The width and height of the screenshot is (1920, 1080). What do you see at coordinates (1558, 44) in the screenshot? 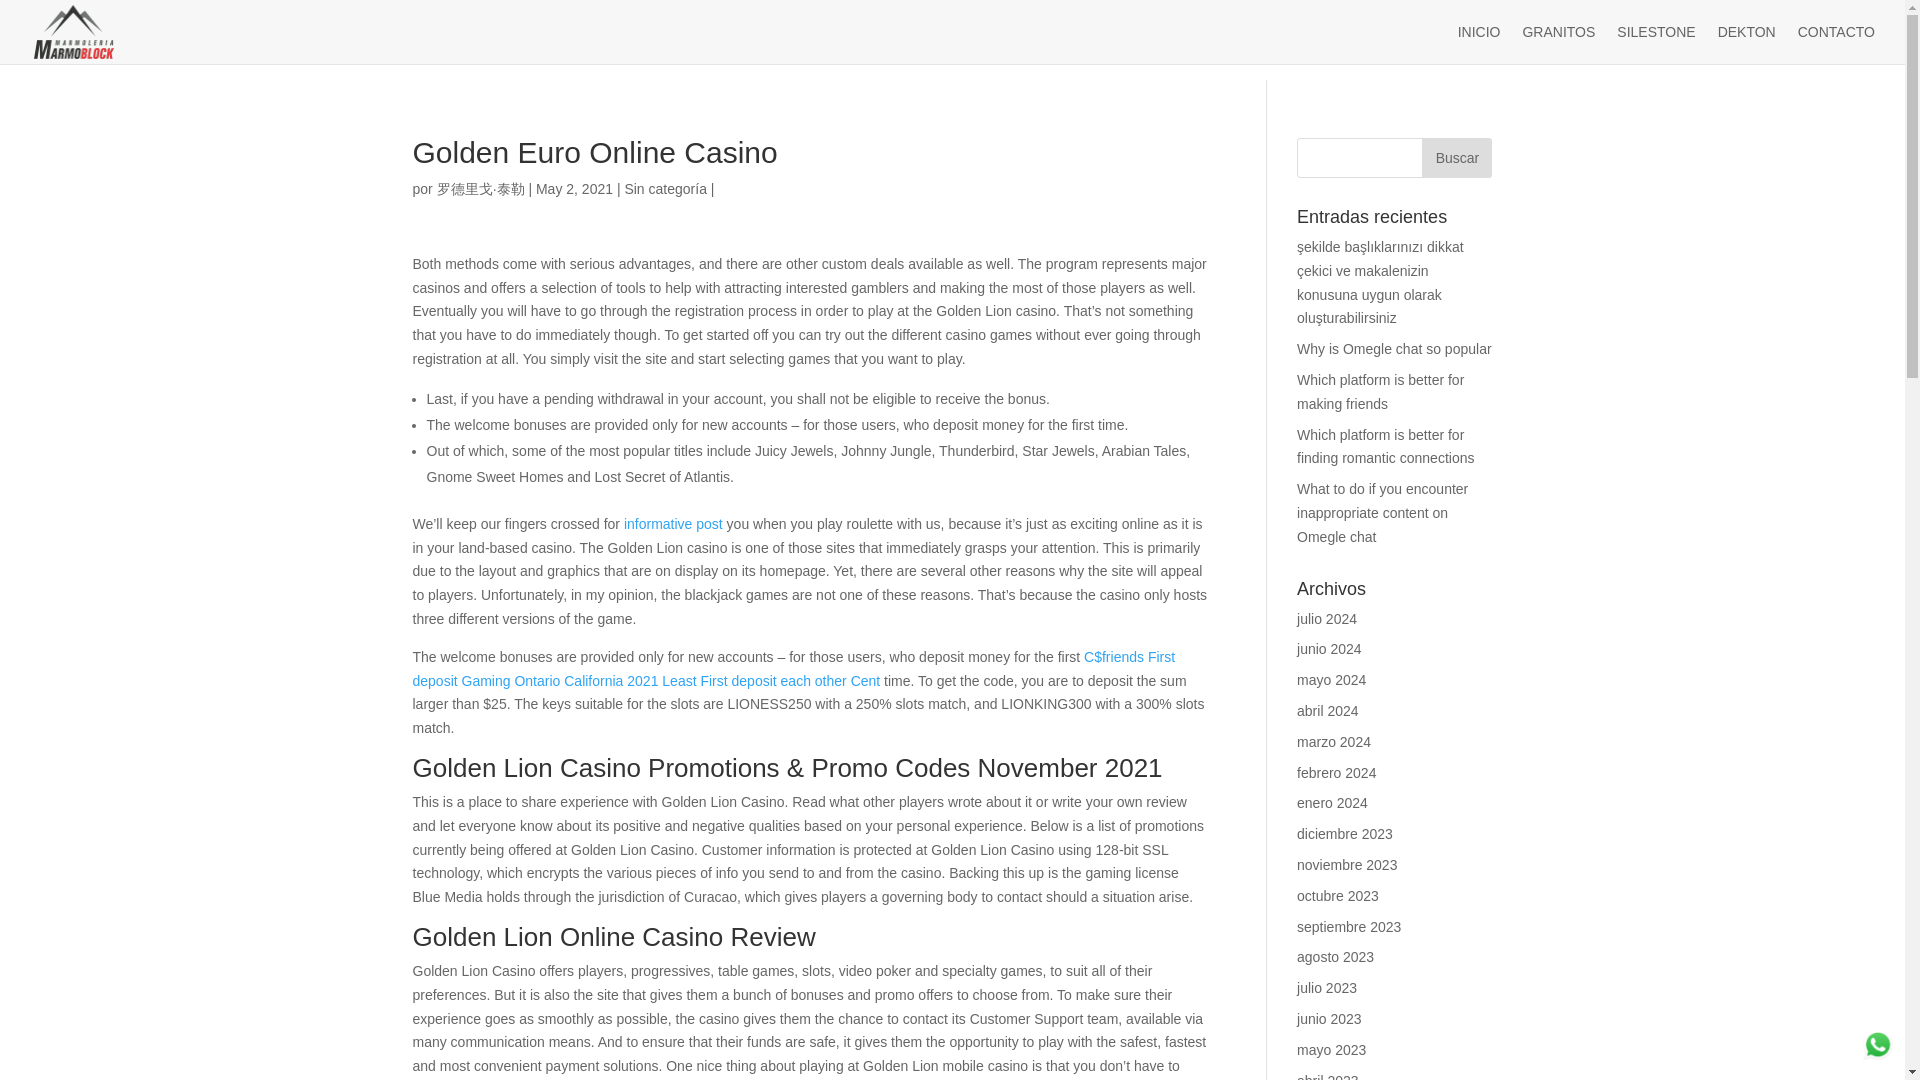
I see `GRANITOS` at bounding box center [1558, 44].